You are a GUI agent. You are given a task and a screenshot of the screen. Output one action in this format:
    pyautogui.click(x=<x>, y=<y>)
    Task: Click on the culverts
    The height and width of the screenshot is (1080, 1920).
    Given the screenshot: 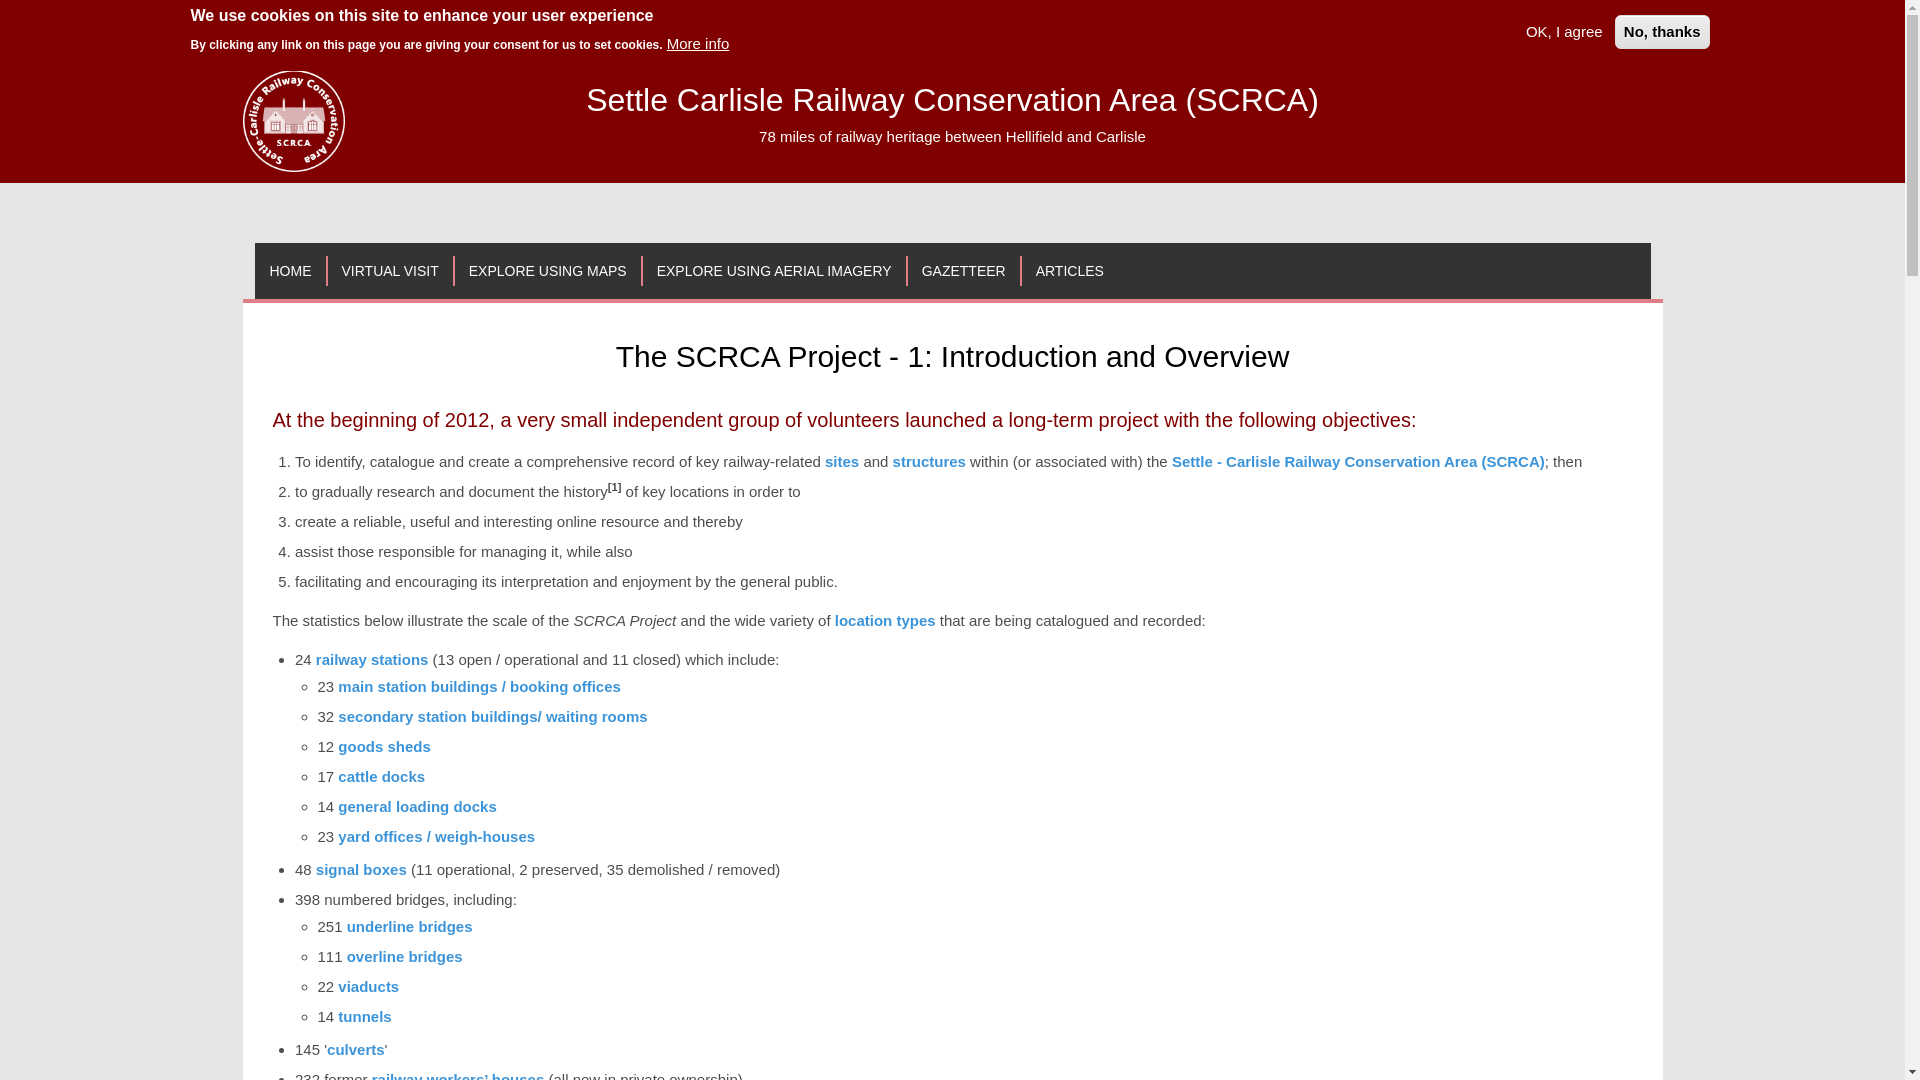 What is the action you would take?
    pyautogui.click(x=356, y=1050)
    